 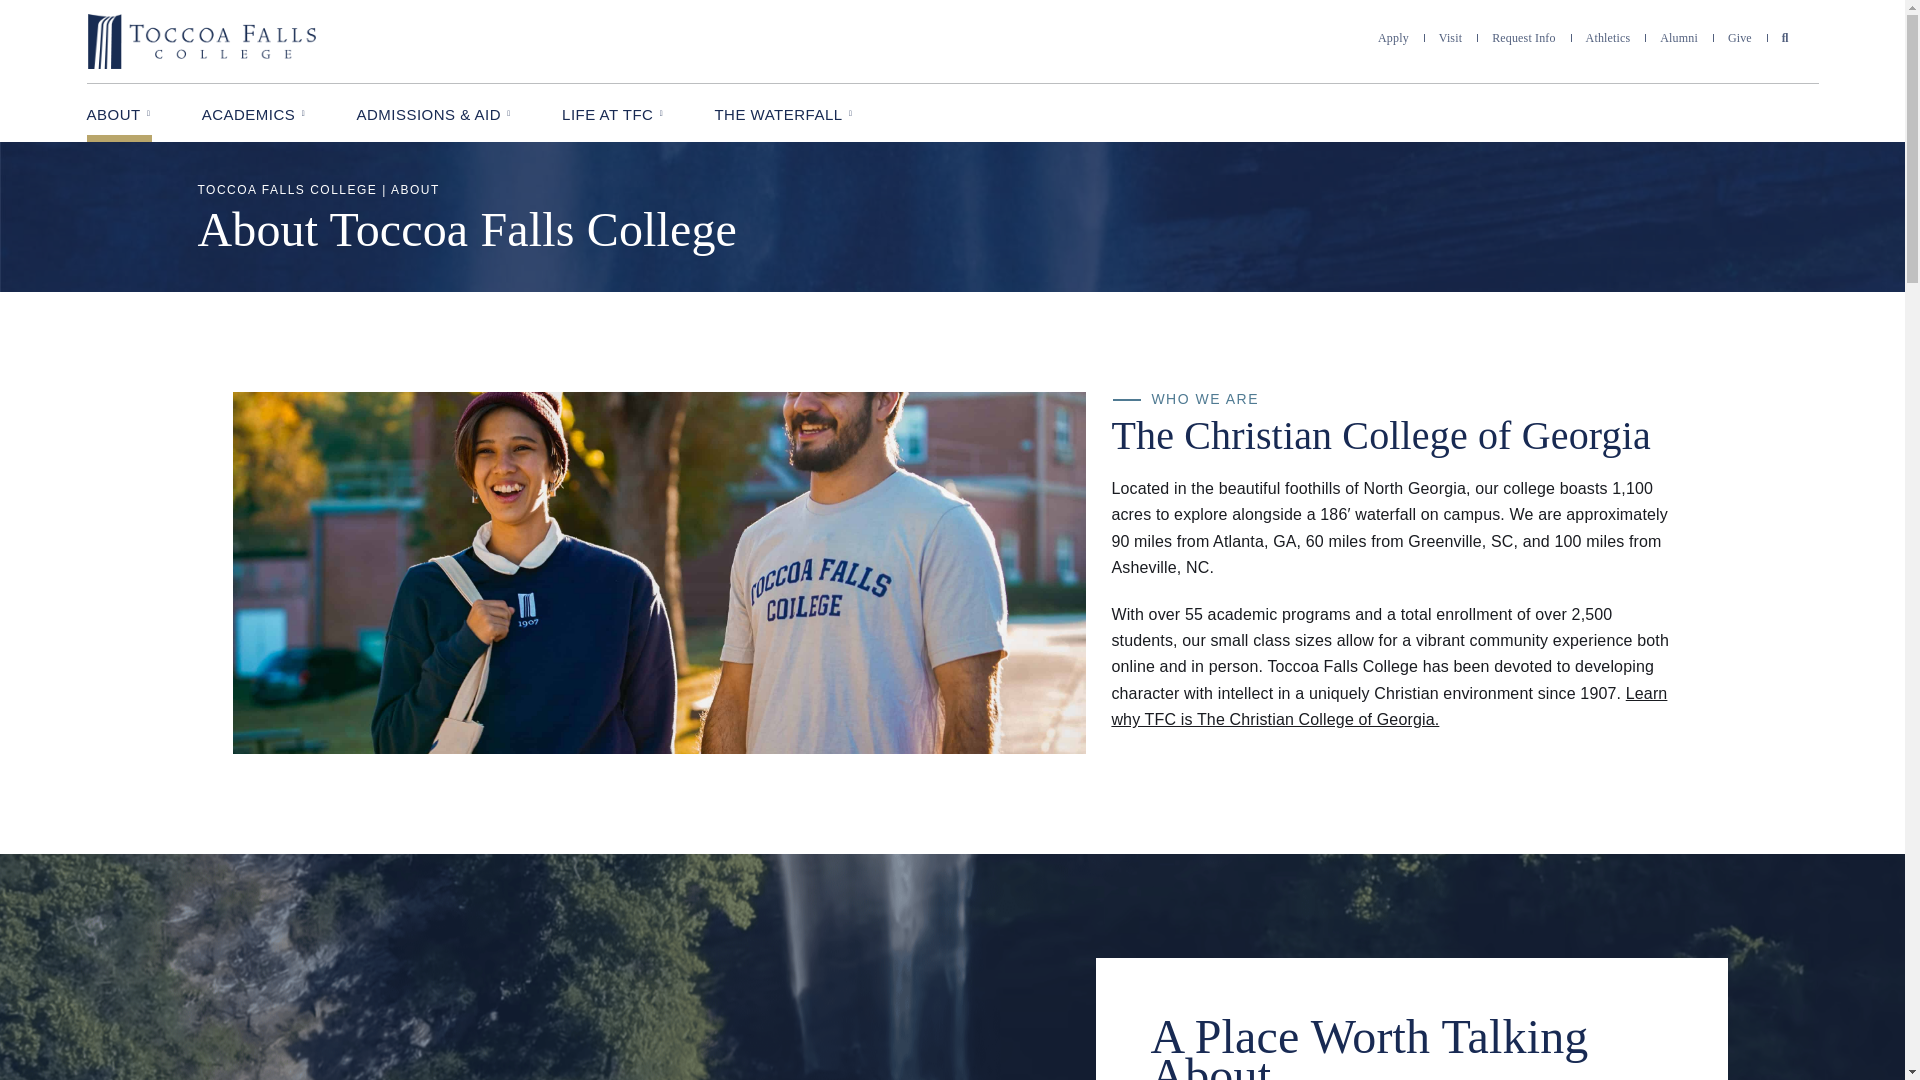 I want to click on Athletics, so click(x=1608, y=38).